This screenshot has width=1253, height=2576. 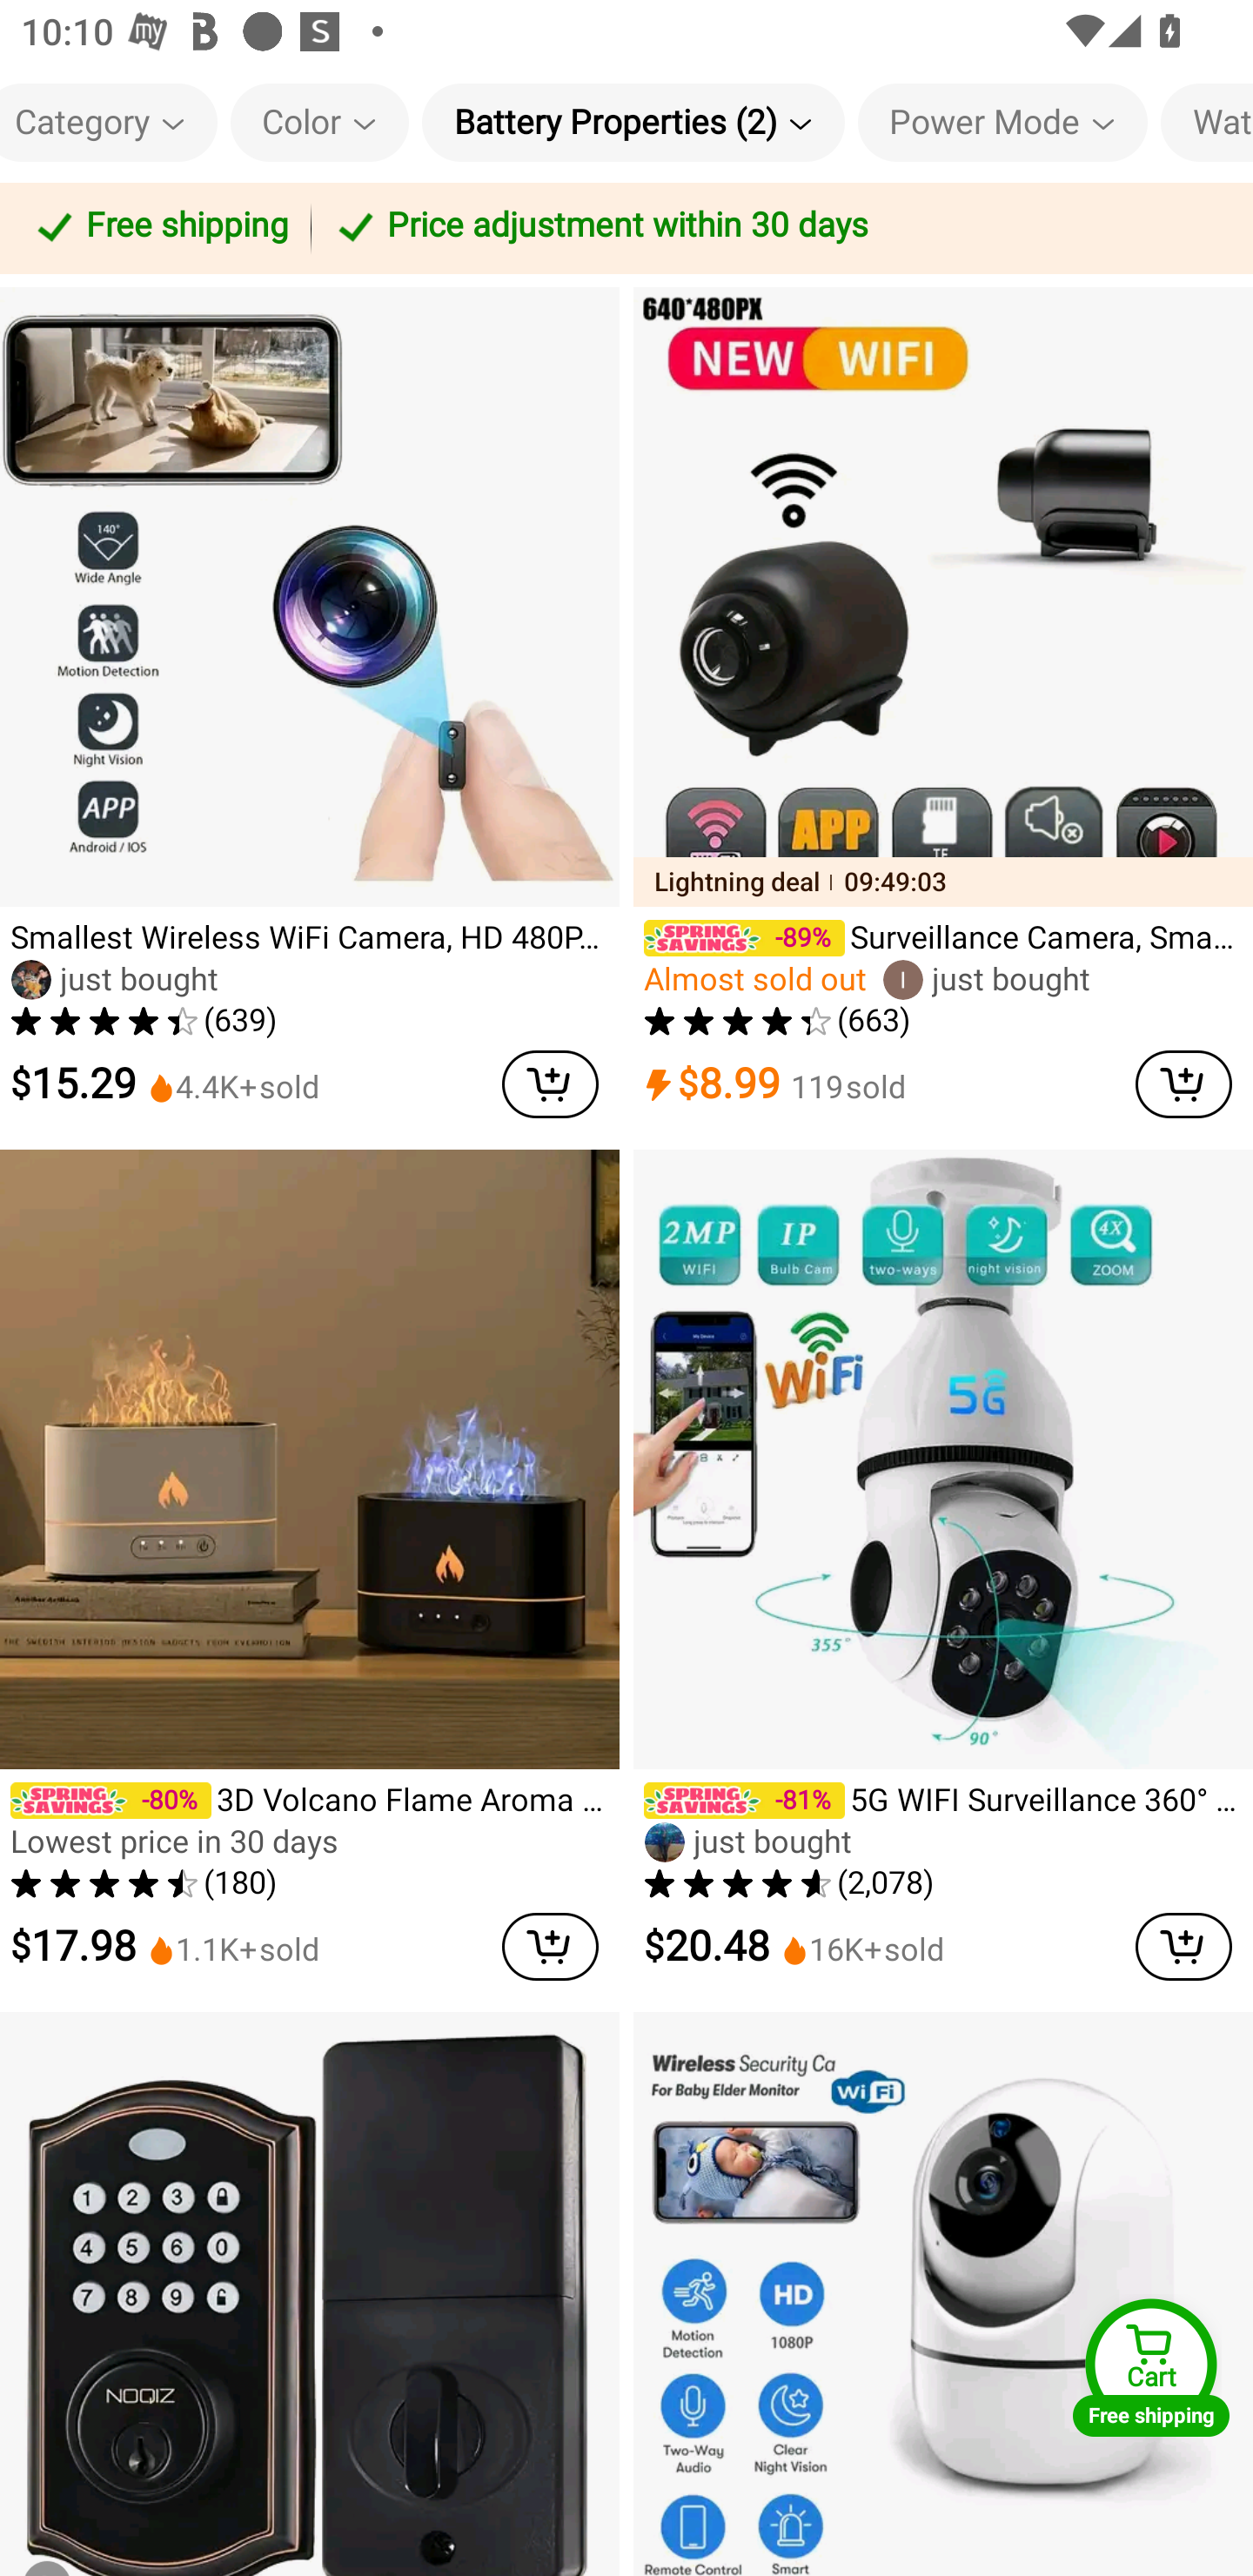 What do you see at coordinates (109, 122) in the screenshot?
I see `Category` at bounding box center [109, 122].